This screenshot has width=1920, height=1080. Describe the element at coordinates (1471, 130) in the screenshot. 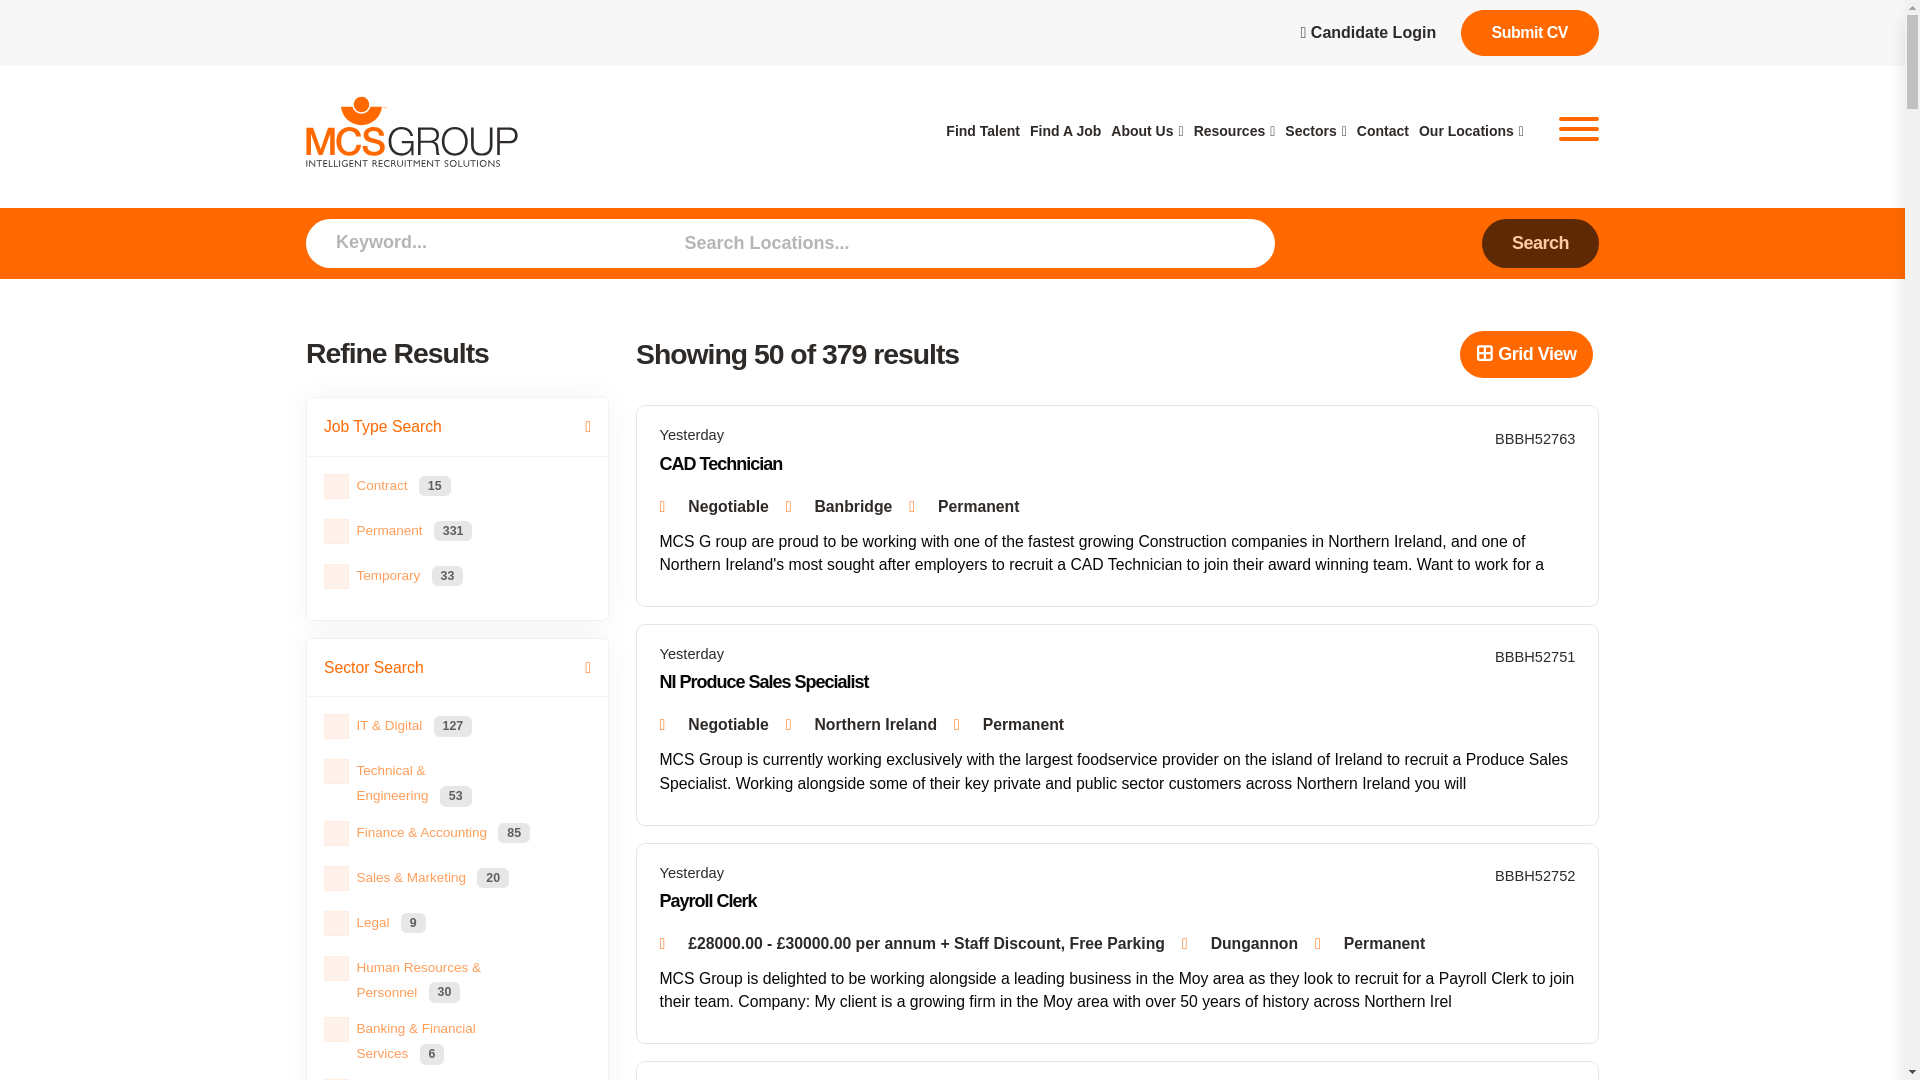

I see `Our Locations` at that location.